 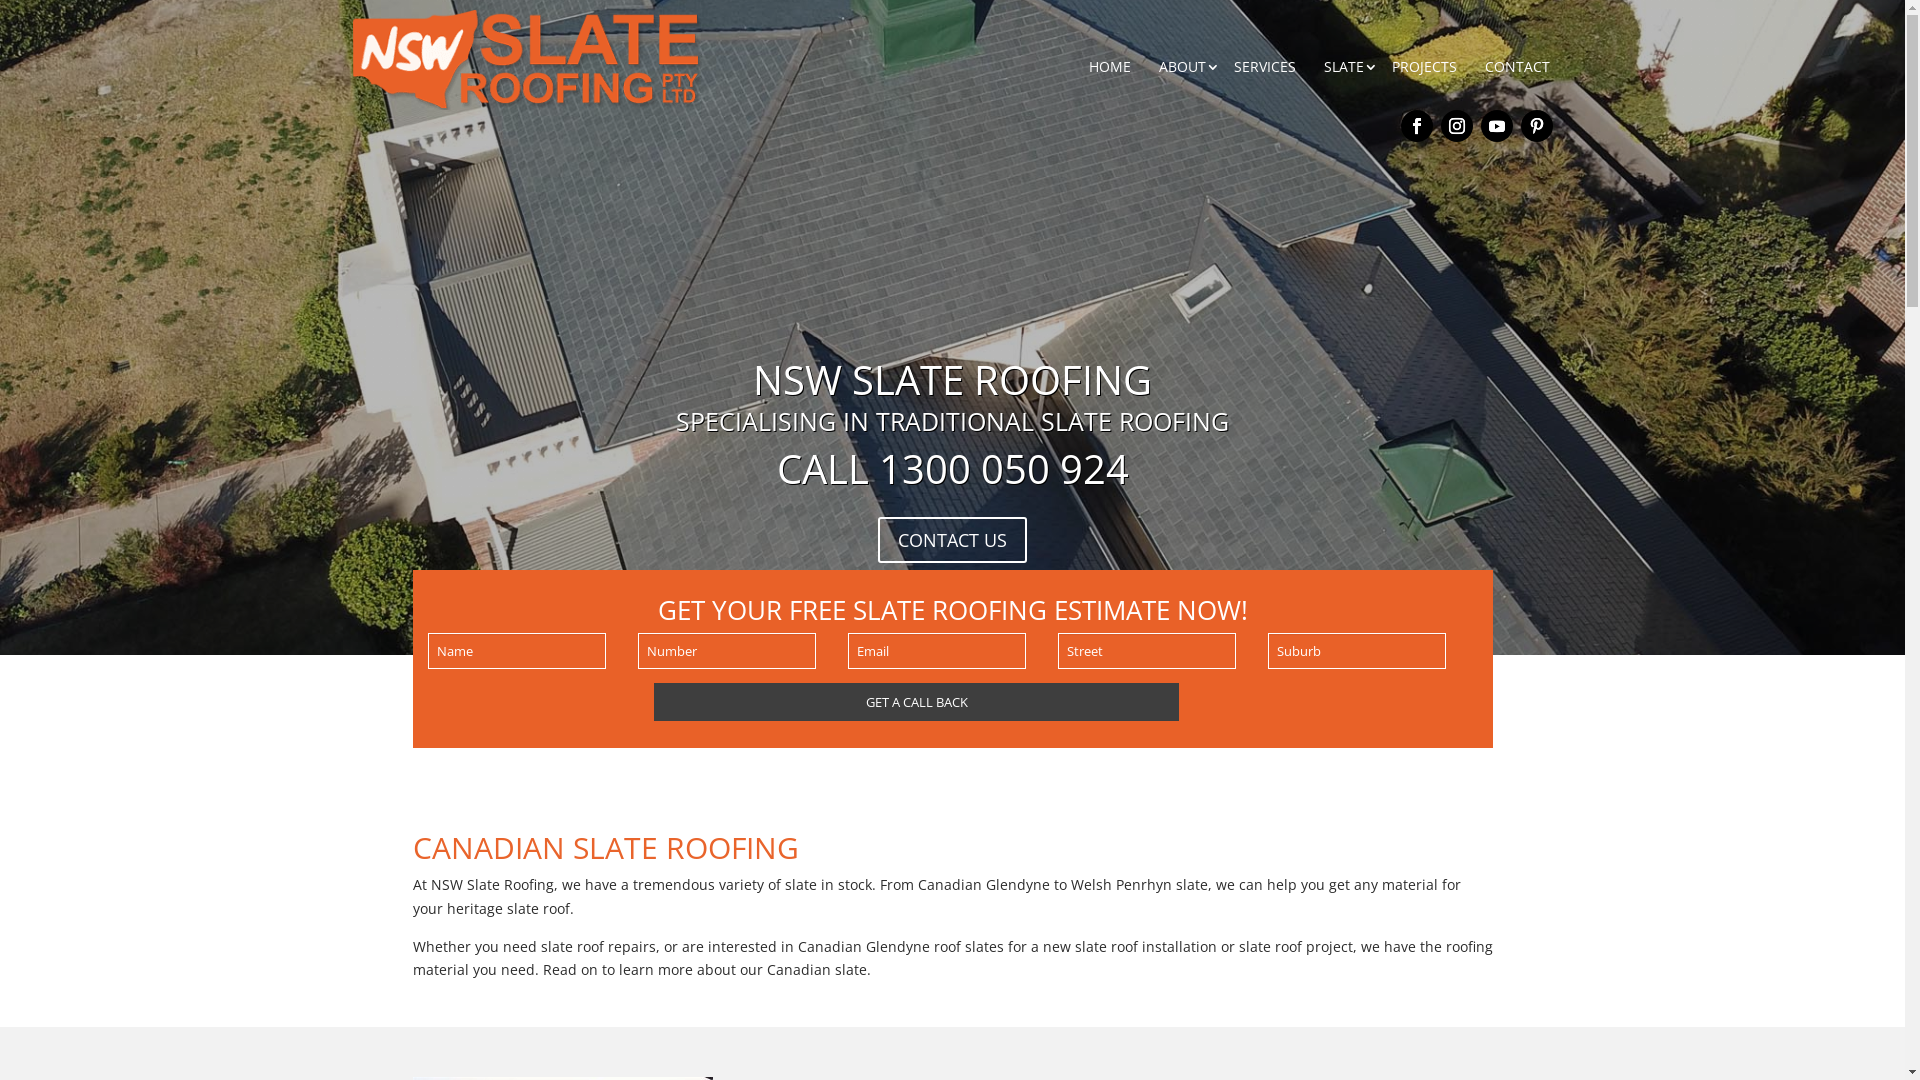 I want to click on GET A CALL BACK, so click(x=916, y=702).